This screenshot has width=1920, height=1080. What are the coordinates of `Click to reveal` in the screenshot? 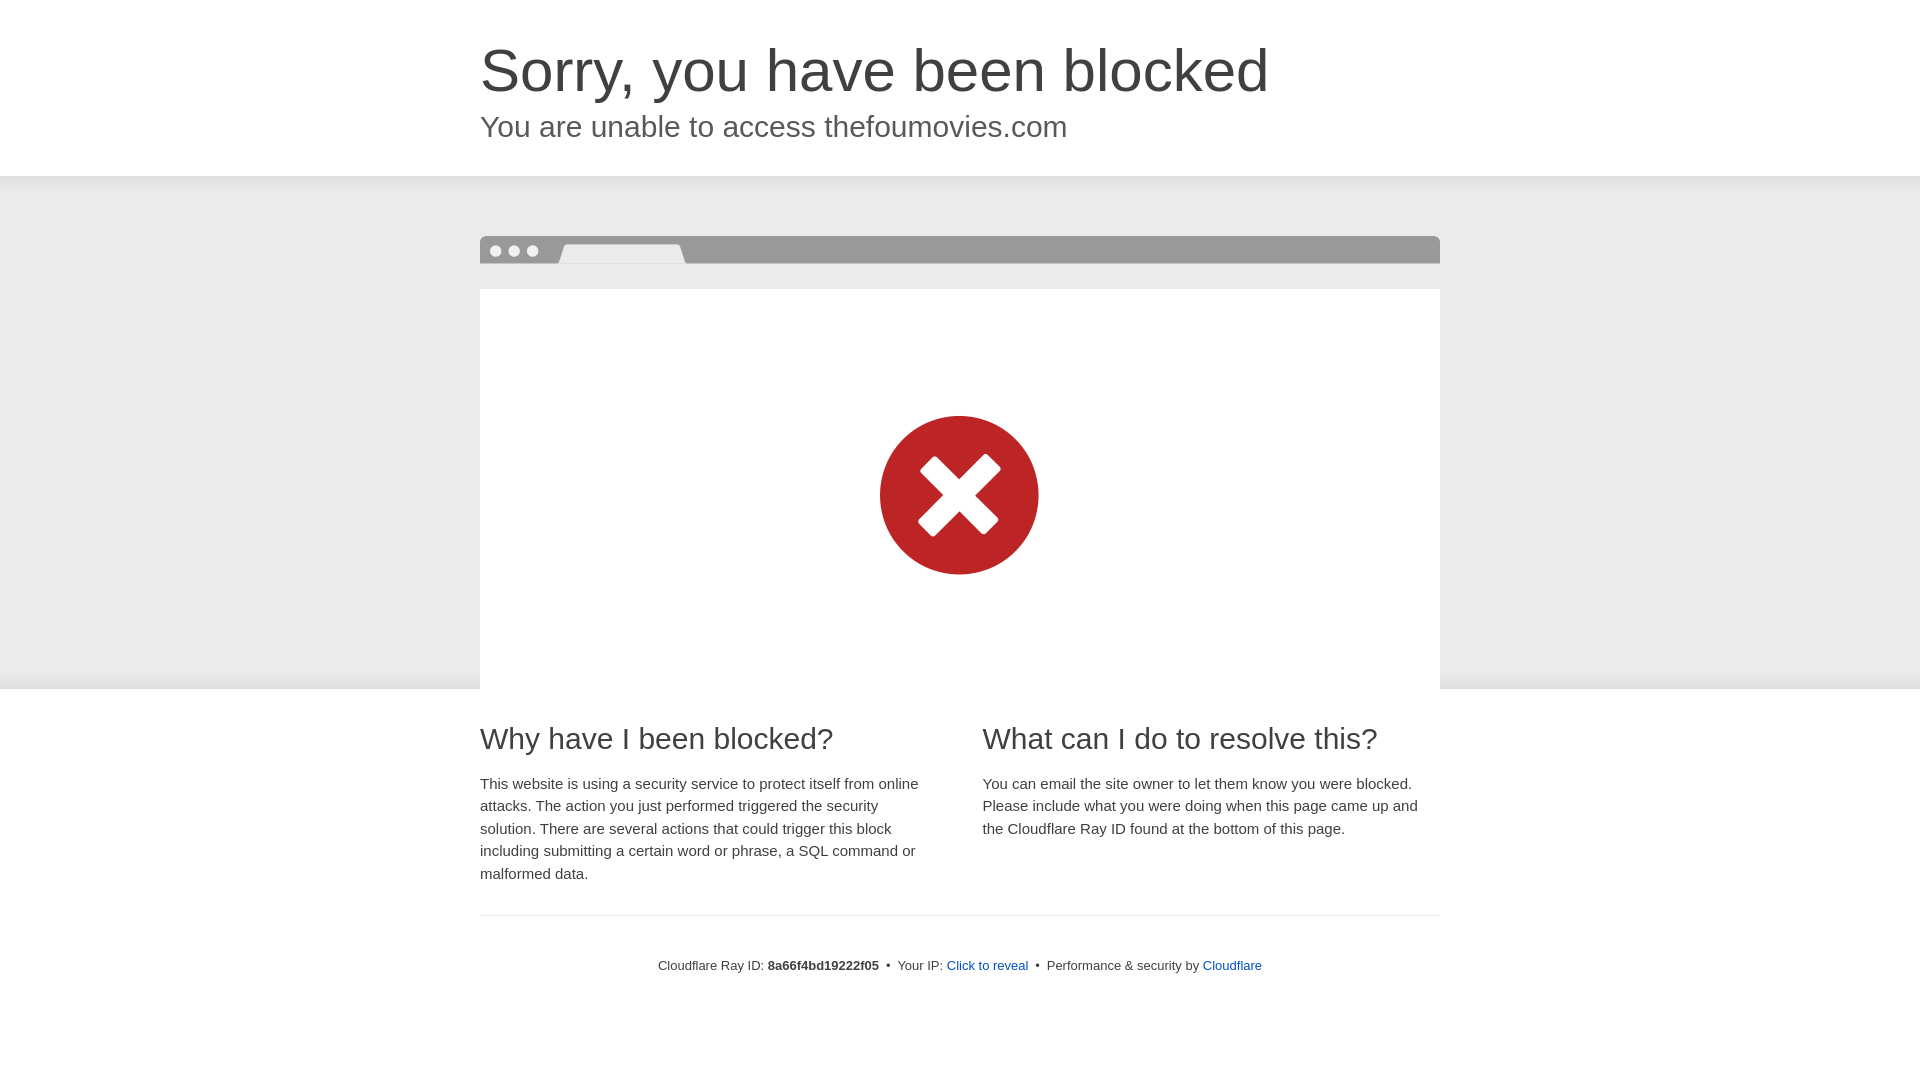 It's located at (988, 966).